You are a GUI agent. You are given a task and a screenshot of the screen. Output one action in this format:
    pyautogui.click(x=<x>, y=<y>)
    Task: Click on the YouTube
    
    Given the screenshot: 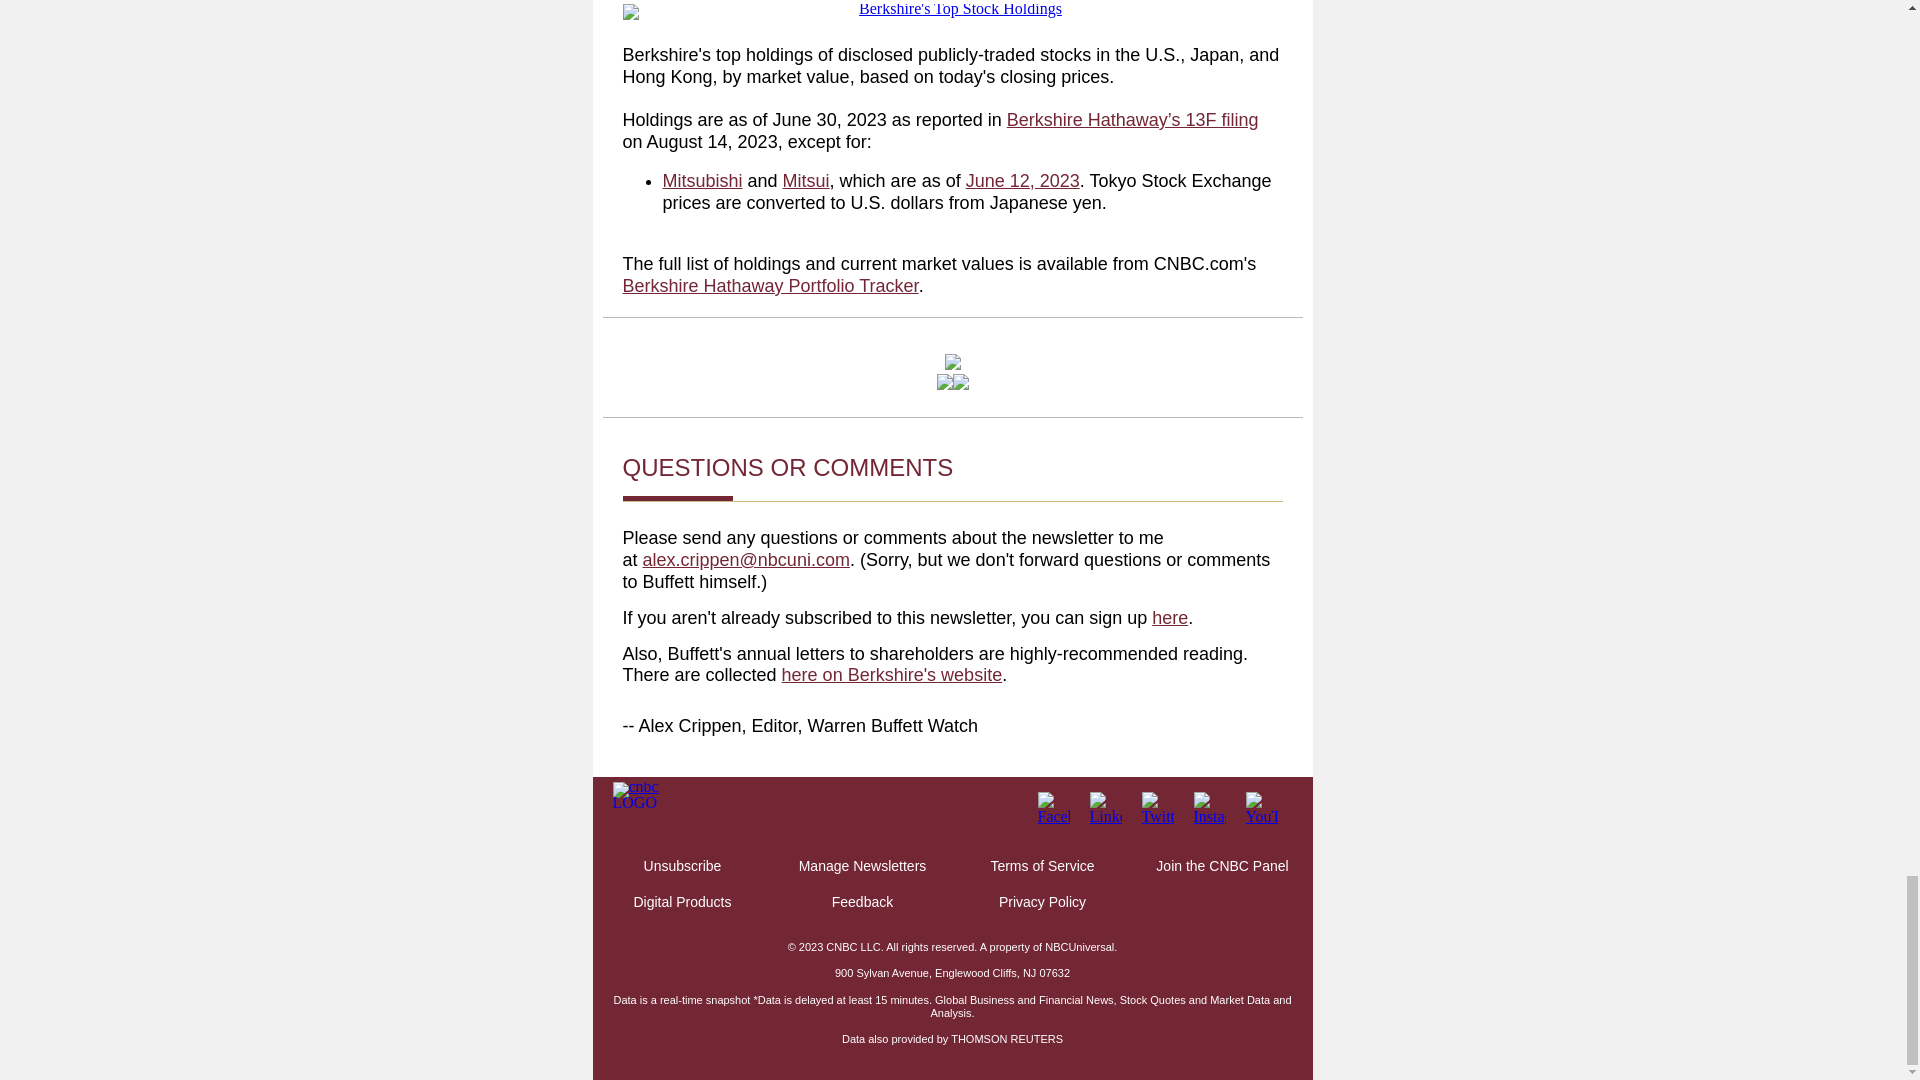 What is the action you would take?
    pyautogui.click(x=1262, y=806)
    